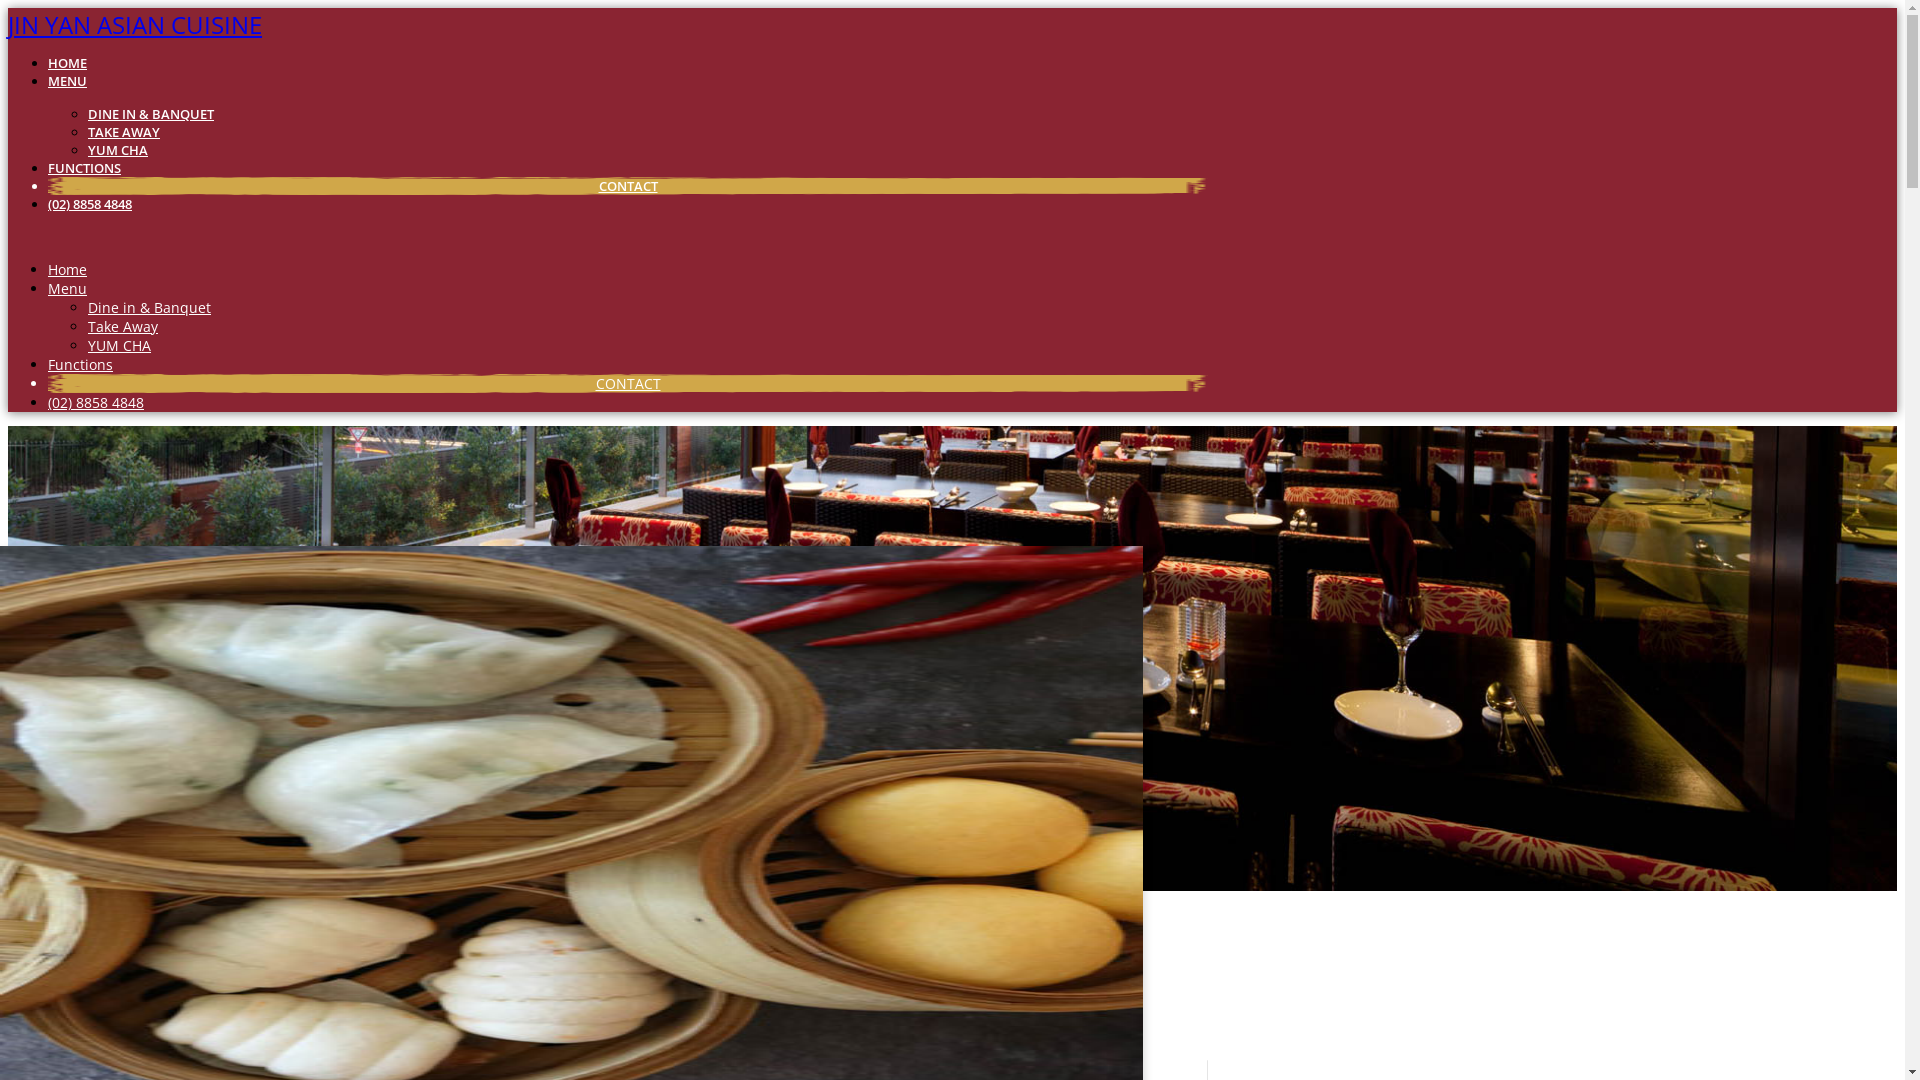 This screenshot has height=1080, width=1920. What do you see at coordinates (96, 402) in the screenshot?
I see `(02) 8858 4848` at bounding box center [96, 402].